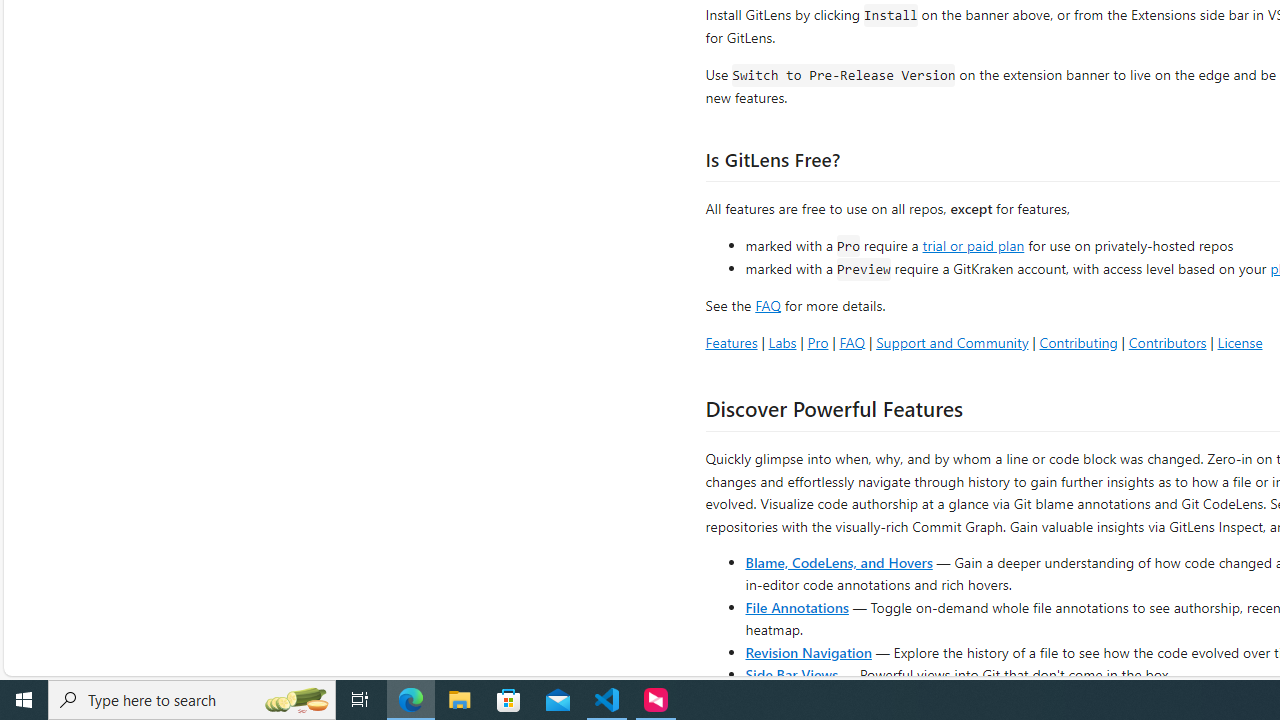 This screenshot has height=720, width=1280. Describe the element at coordinates (782, 342) in the screenshot. I see `Labs` at that location.